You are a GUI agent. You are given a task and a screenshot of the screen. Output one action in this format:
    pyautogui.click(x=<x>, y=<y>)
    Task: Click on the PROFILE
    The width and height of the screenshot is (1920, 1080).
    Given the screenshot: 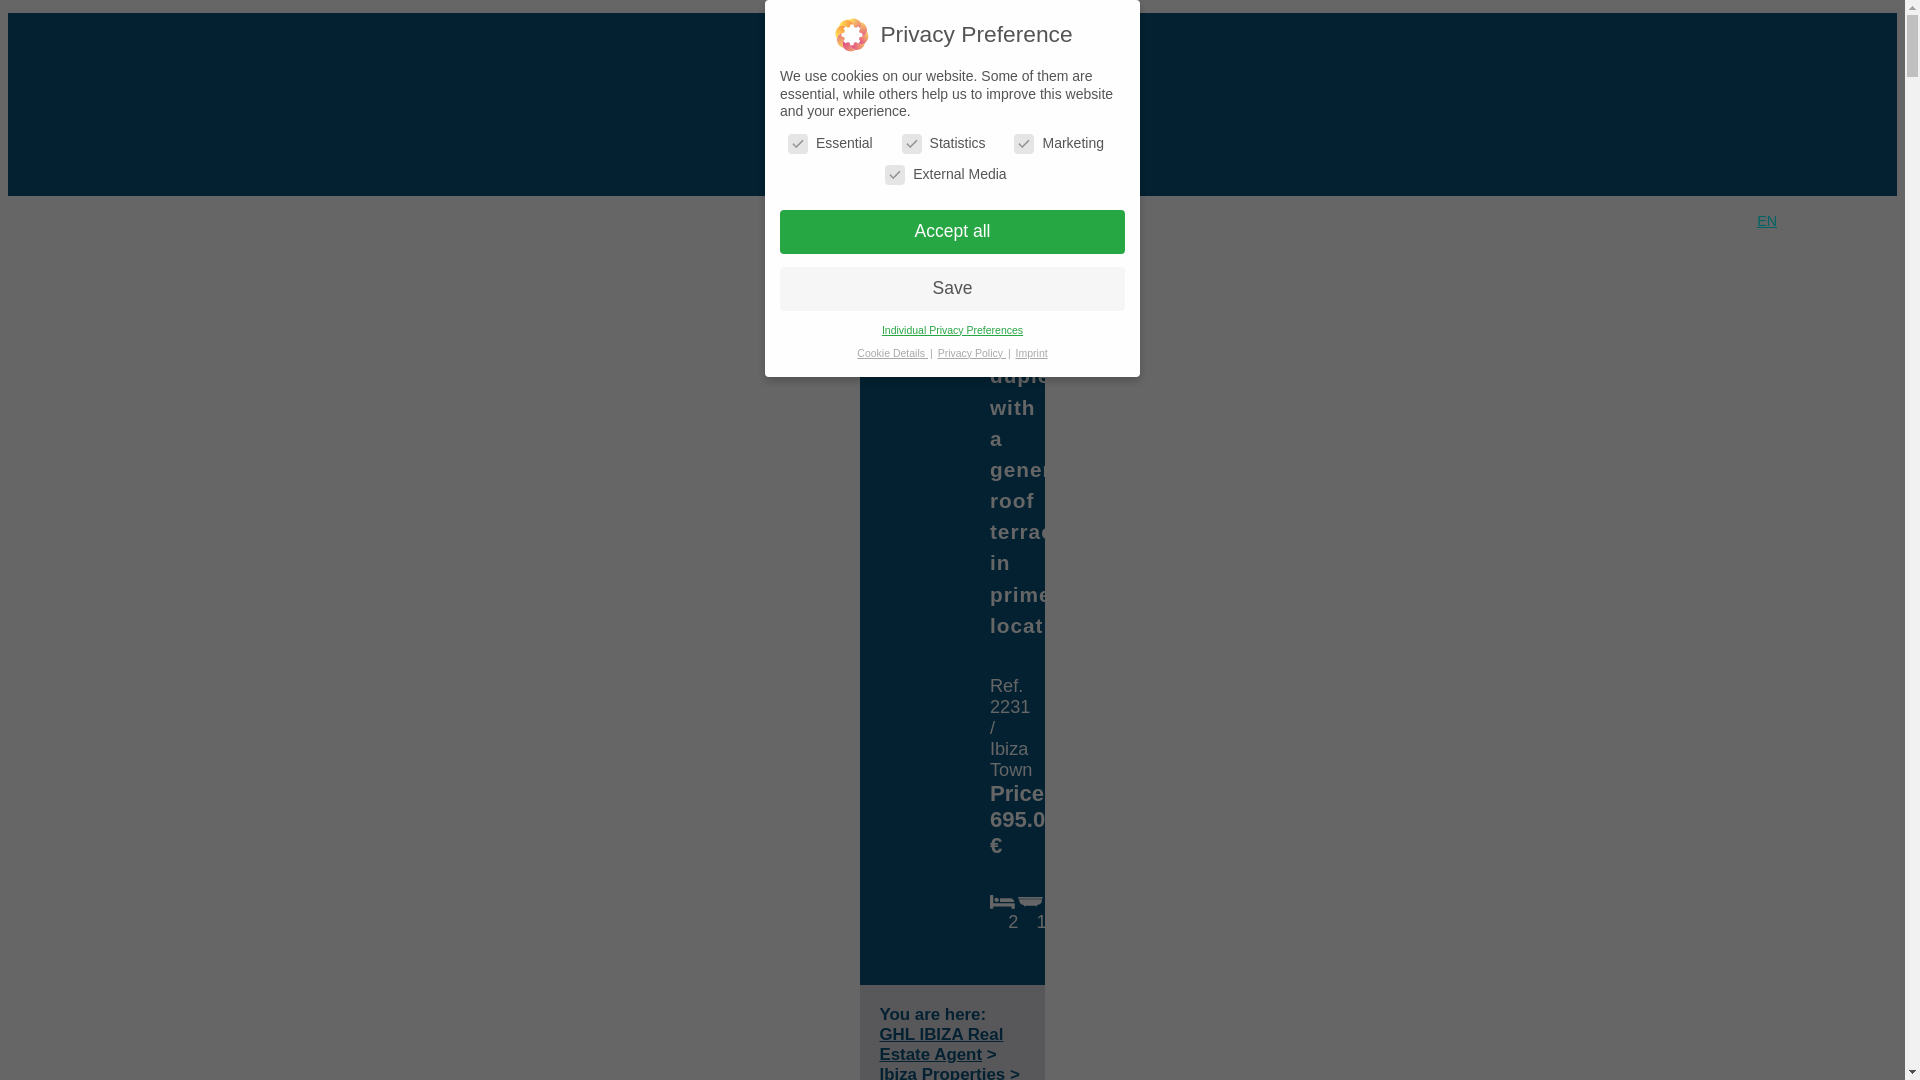 What is the action you would take?
    pyautogui.click(x=1092, y=280)
    